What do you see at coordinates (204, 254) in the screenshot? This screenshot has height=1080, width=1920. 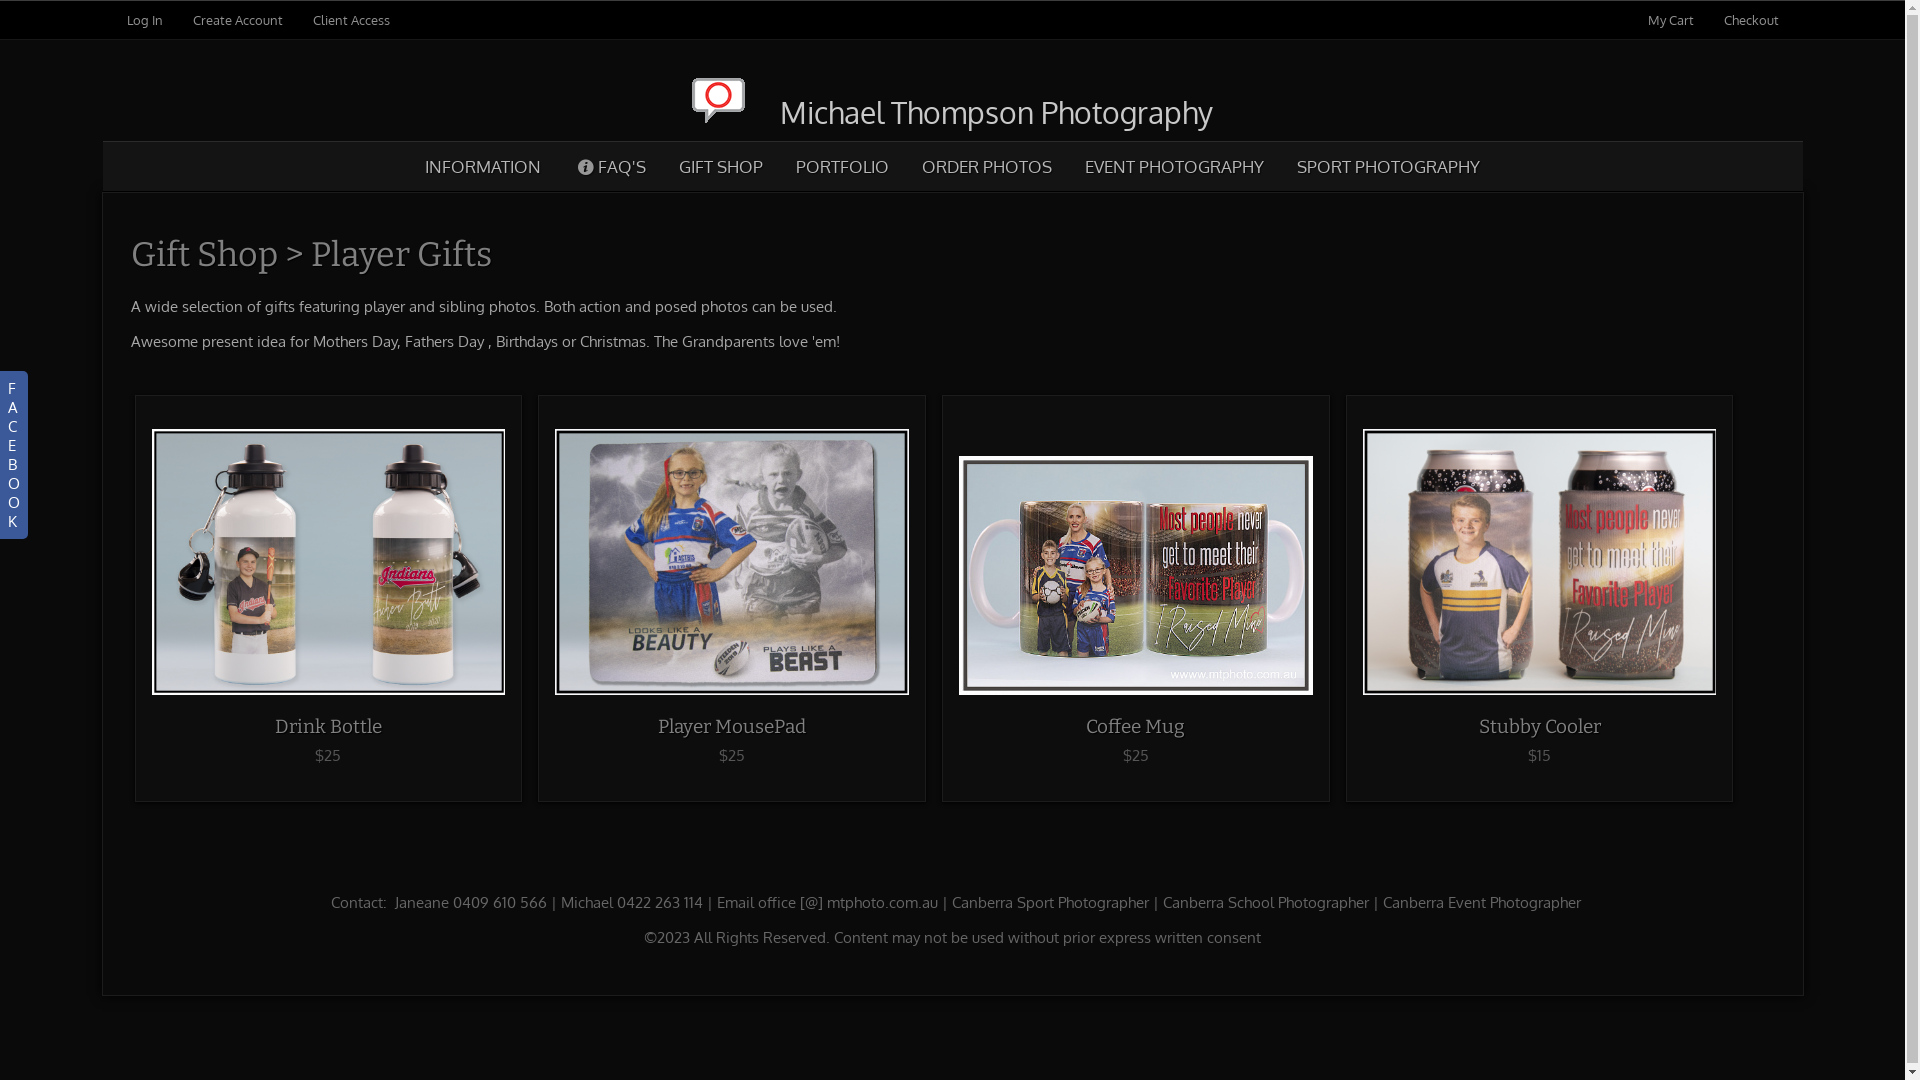 I see `Gift Shop` at bounding box center [204, 254].